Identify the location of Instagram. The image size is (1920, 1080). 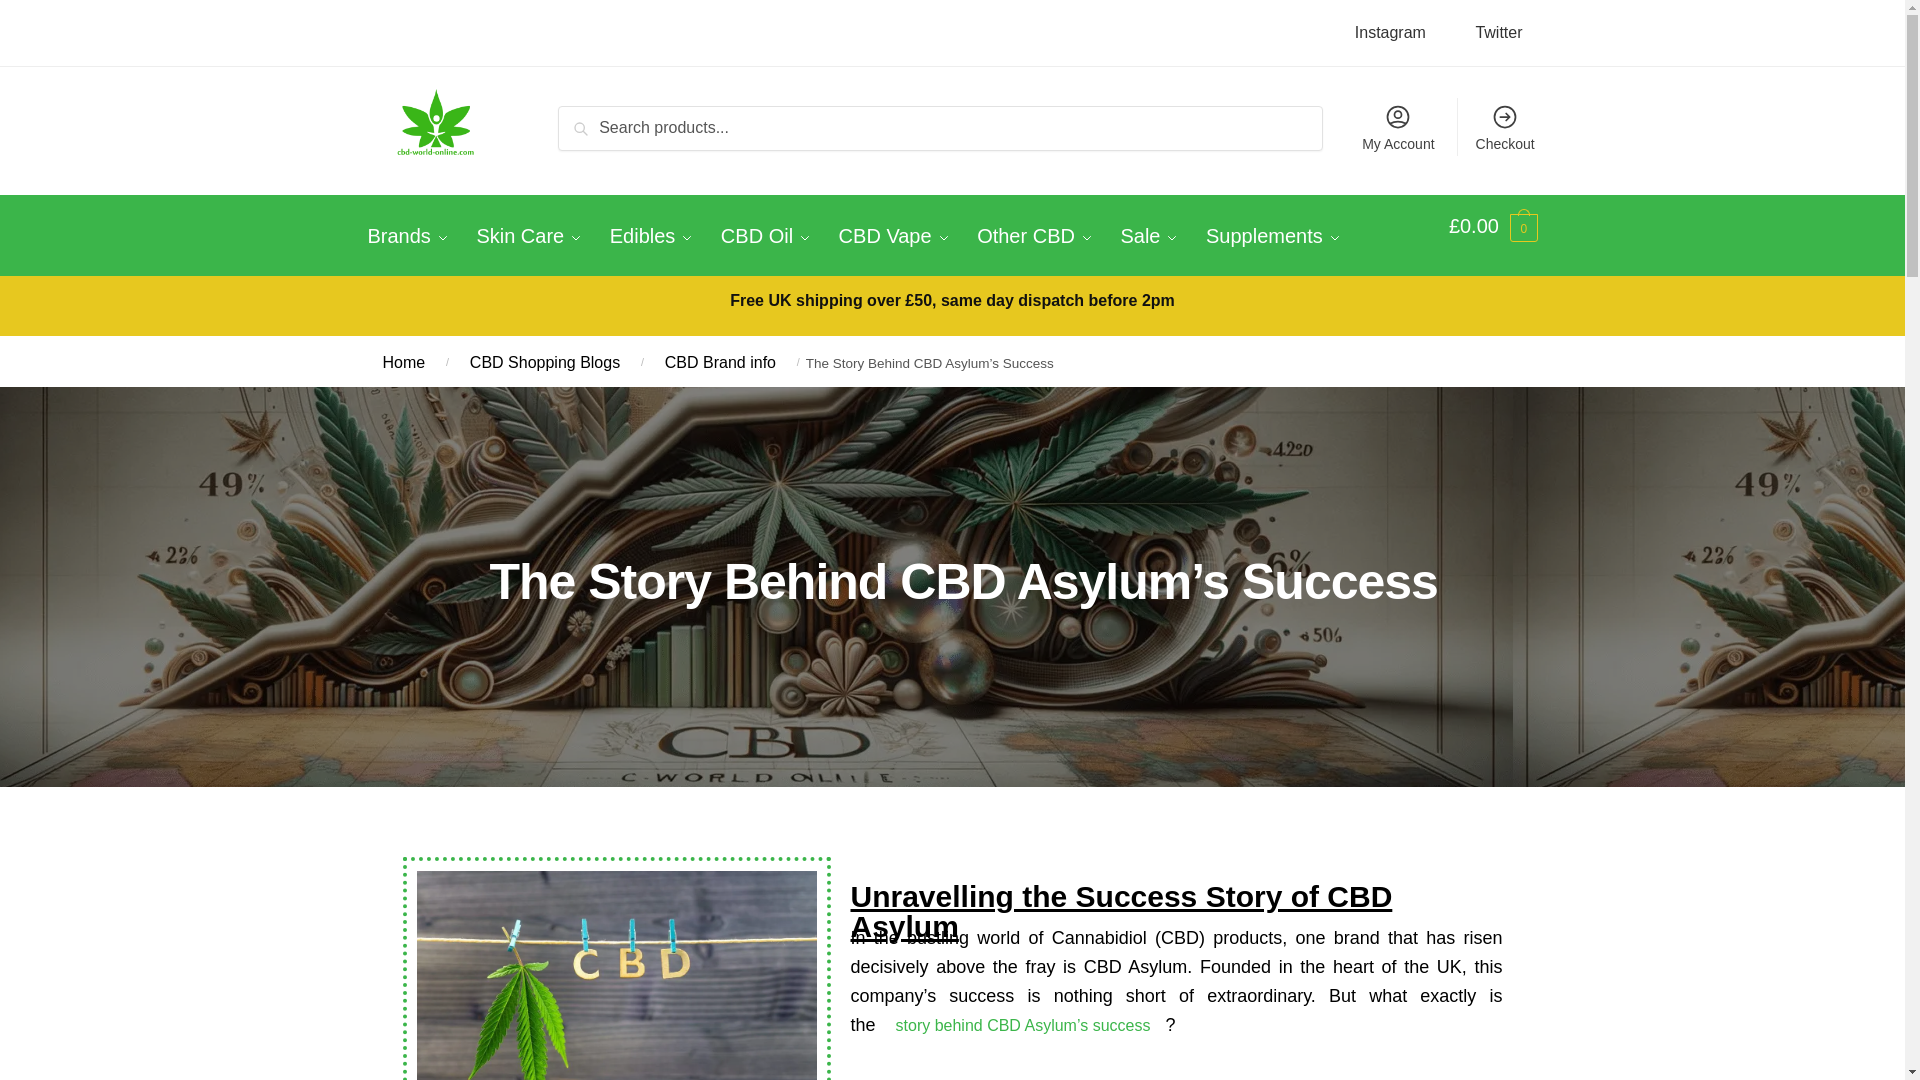
(1390, 32).